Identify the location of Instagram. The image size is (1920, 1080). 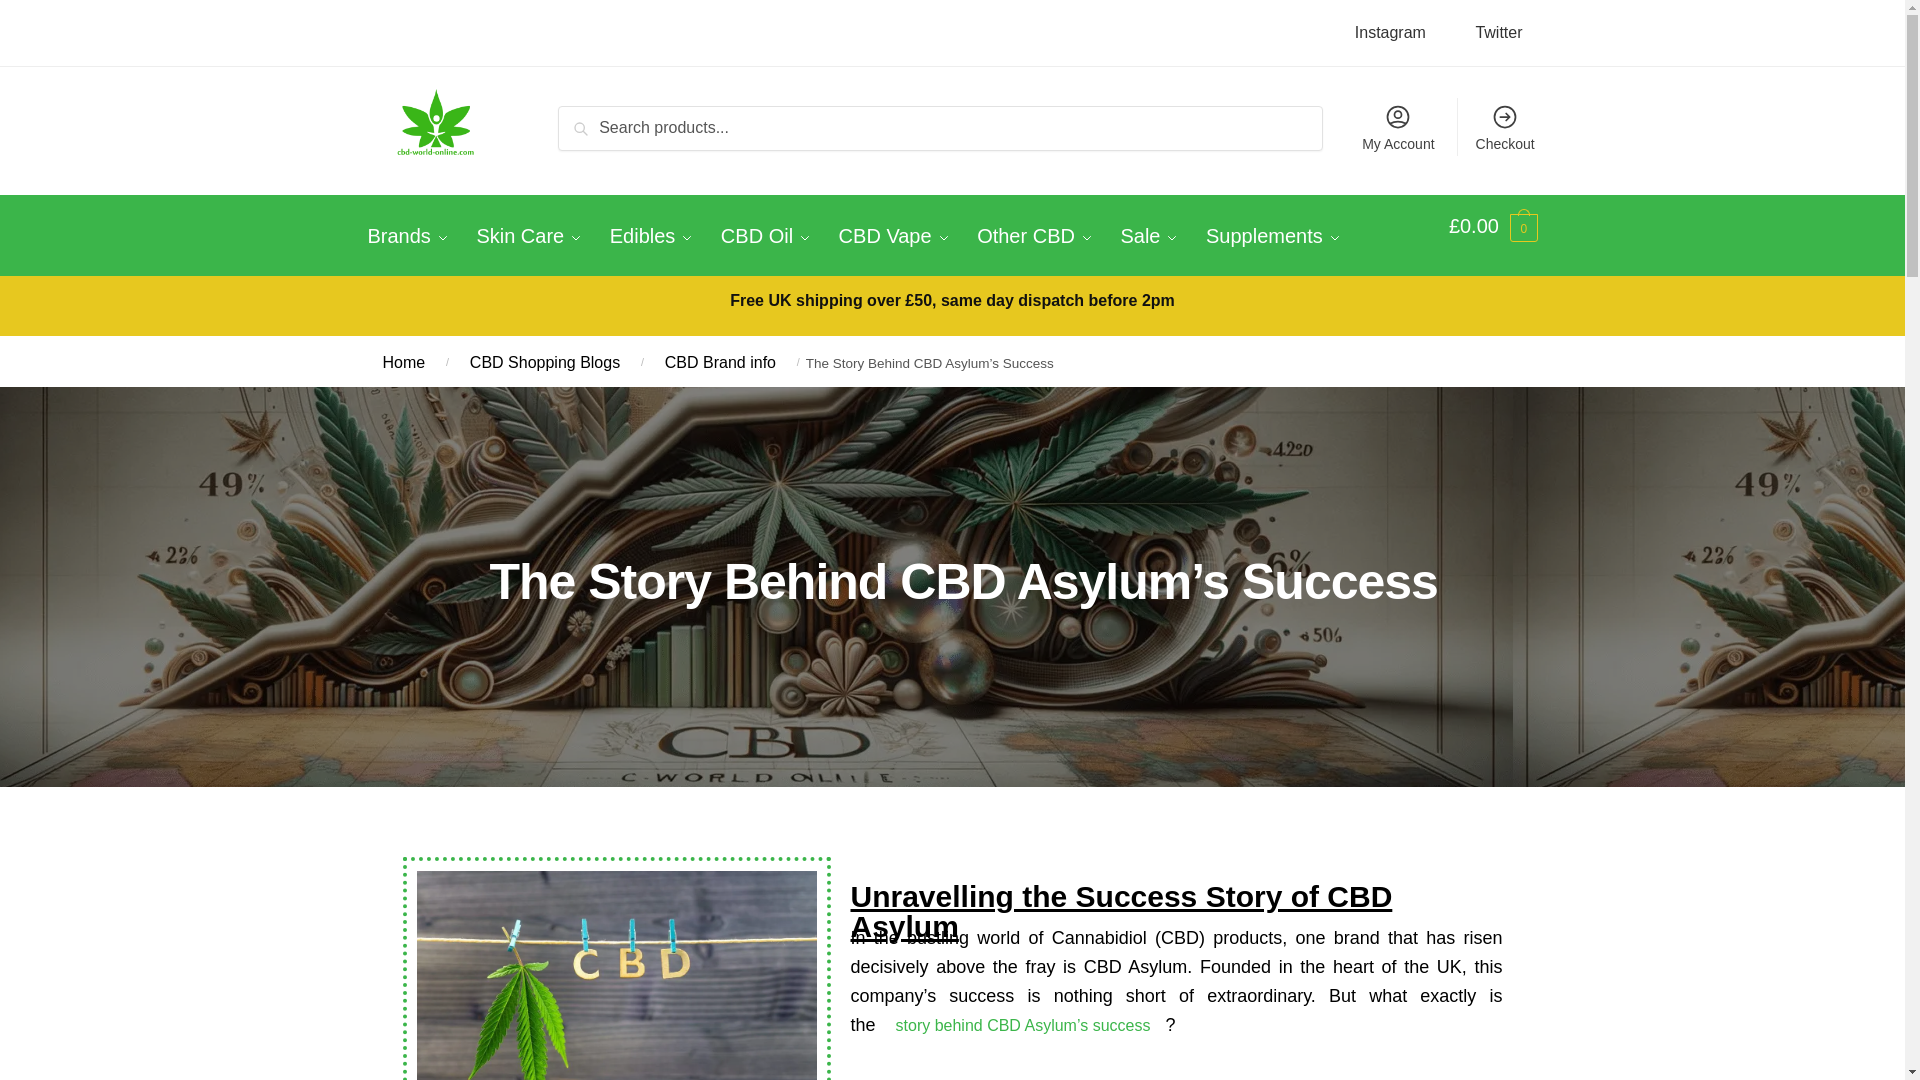
(1390, 32).